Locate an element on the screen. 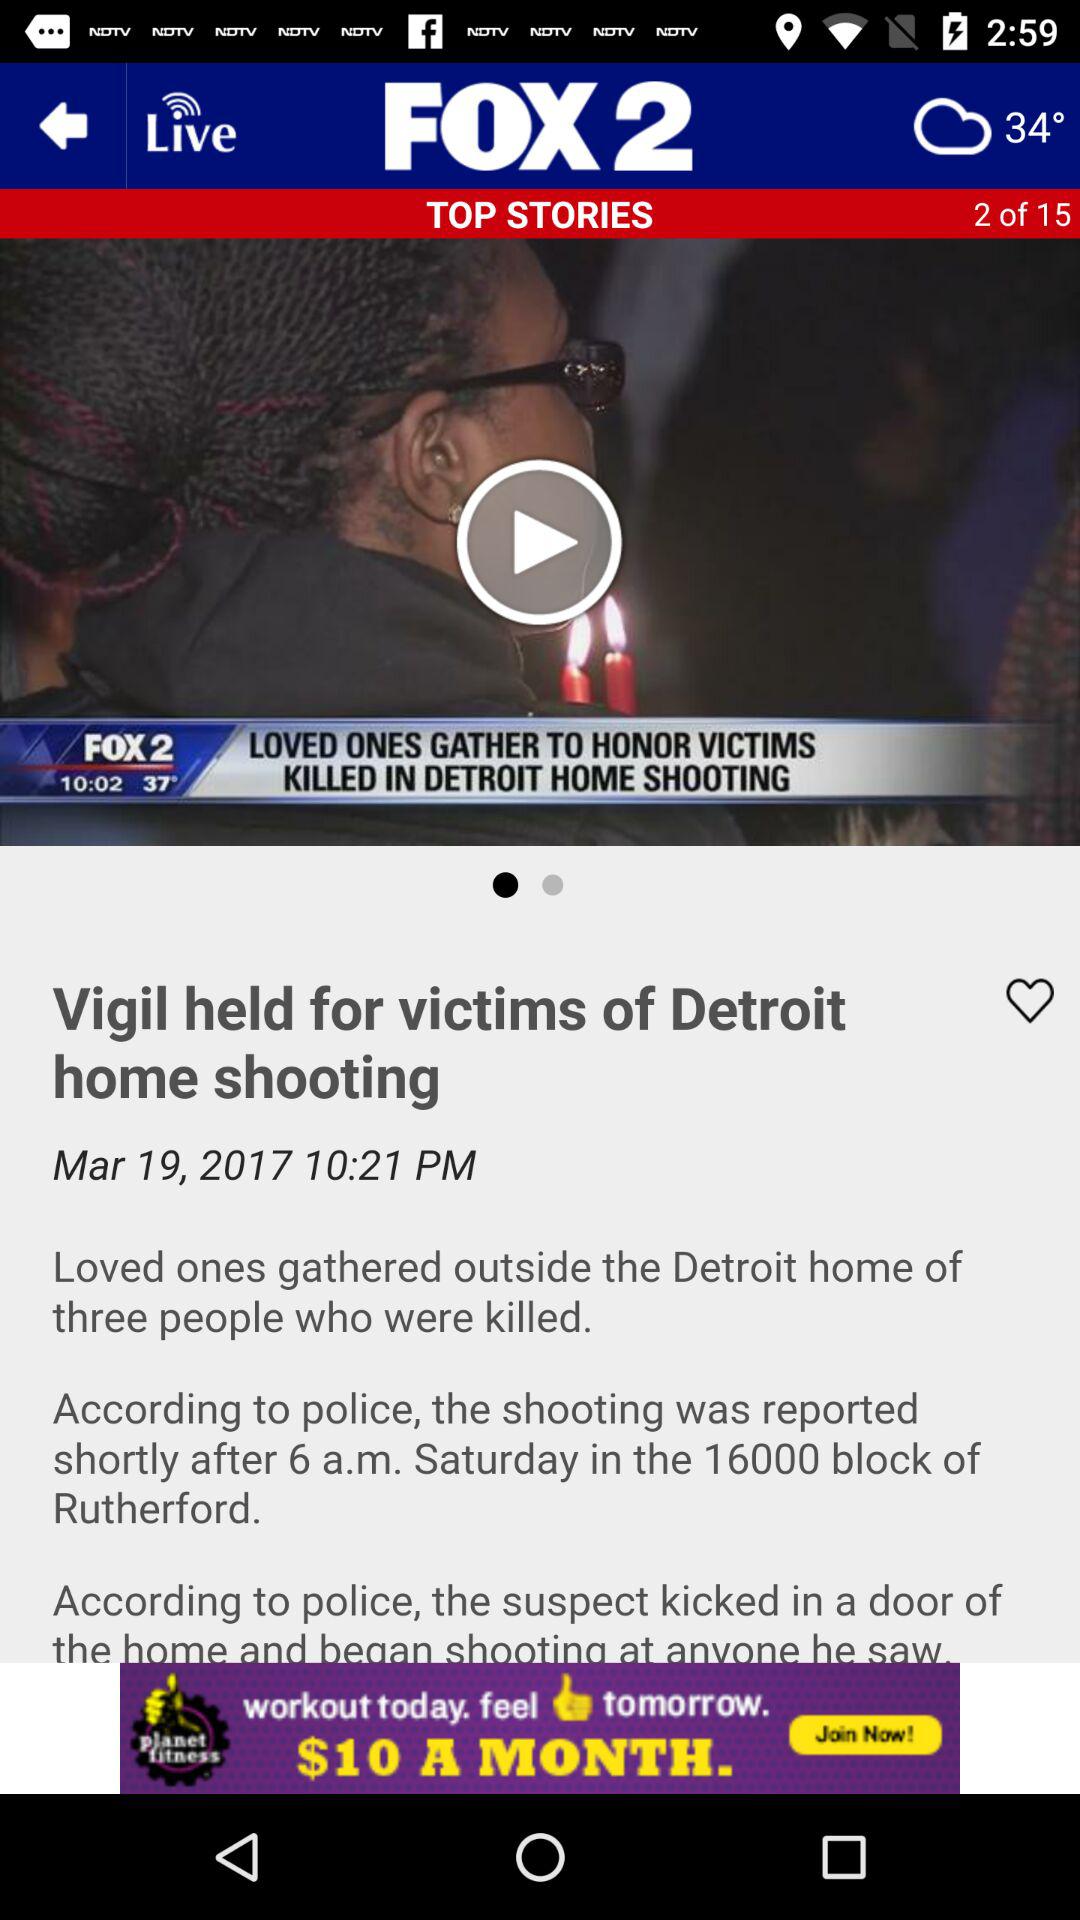 The width and height of the screenshot is (1080, 1920). go to live page is located at coordinates (189, 126).